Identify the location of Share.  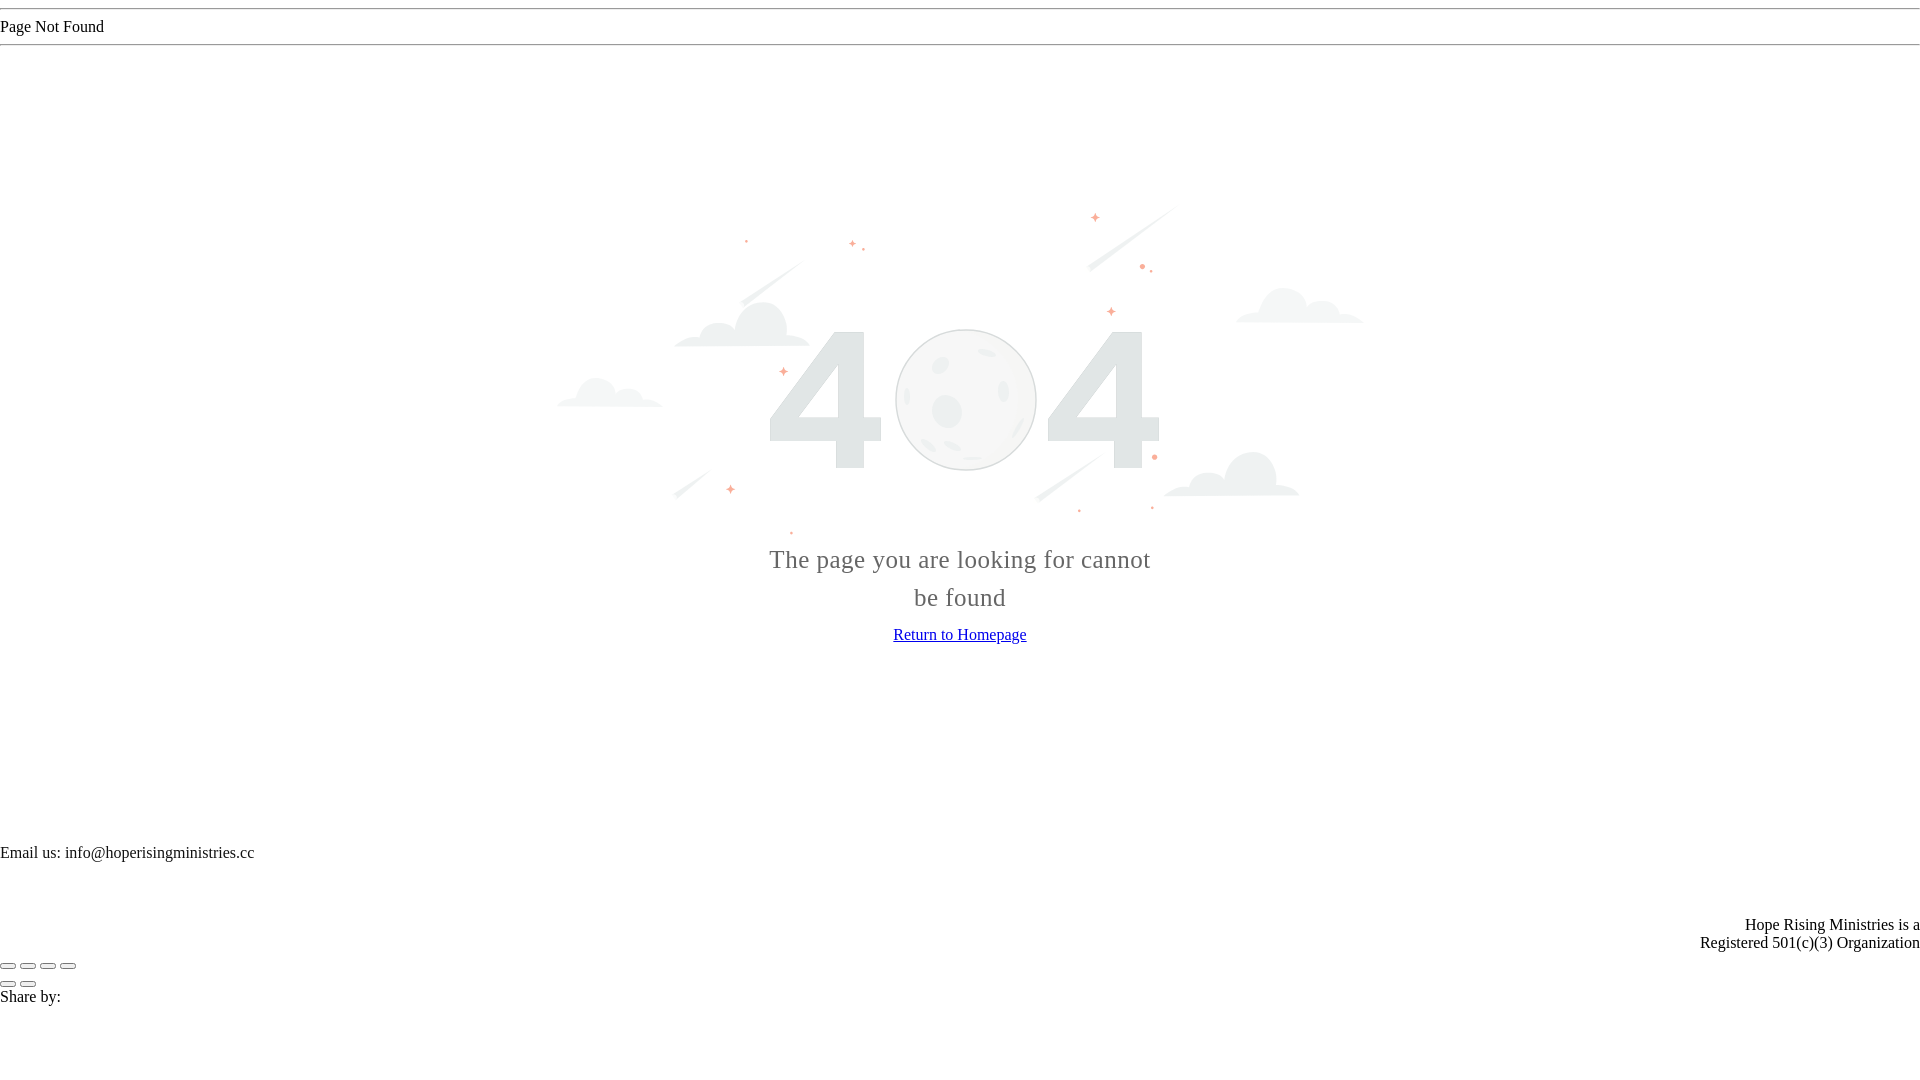
(28, 966).